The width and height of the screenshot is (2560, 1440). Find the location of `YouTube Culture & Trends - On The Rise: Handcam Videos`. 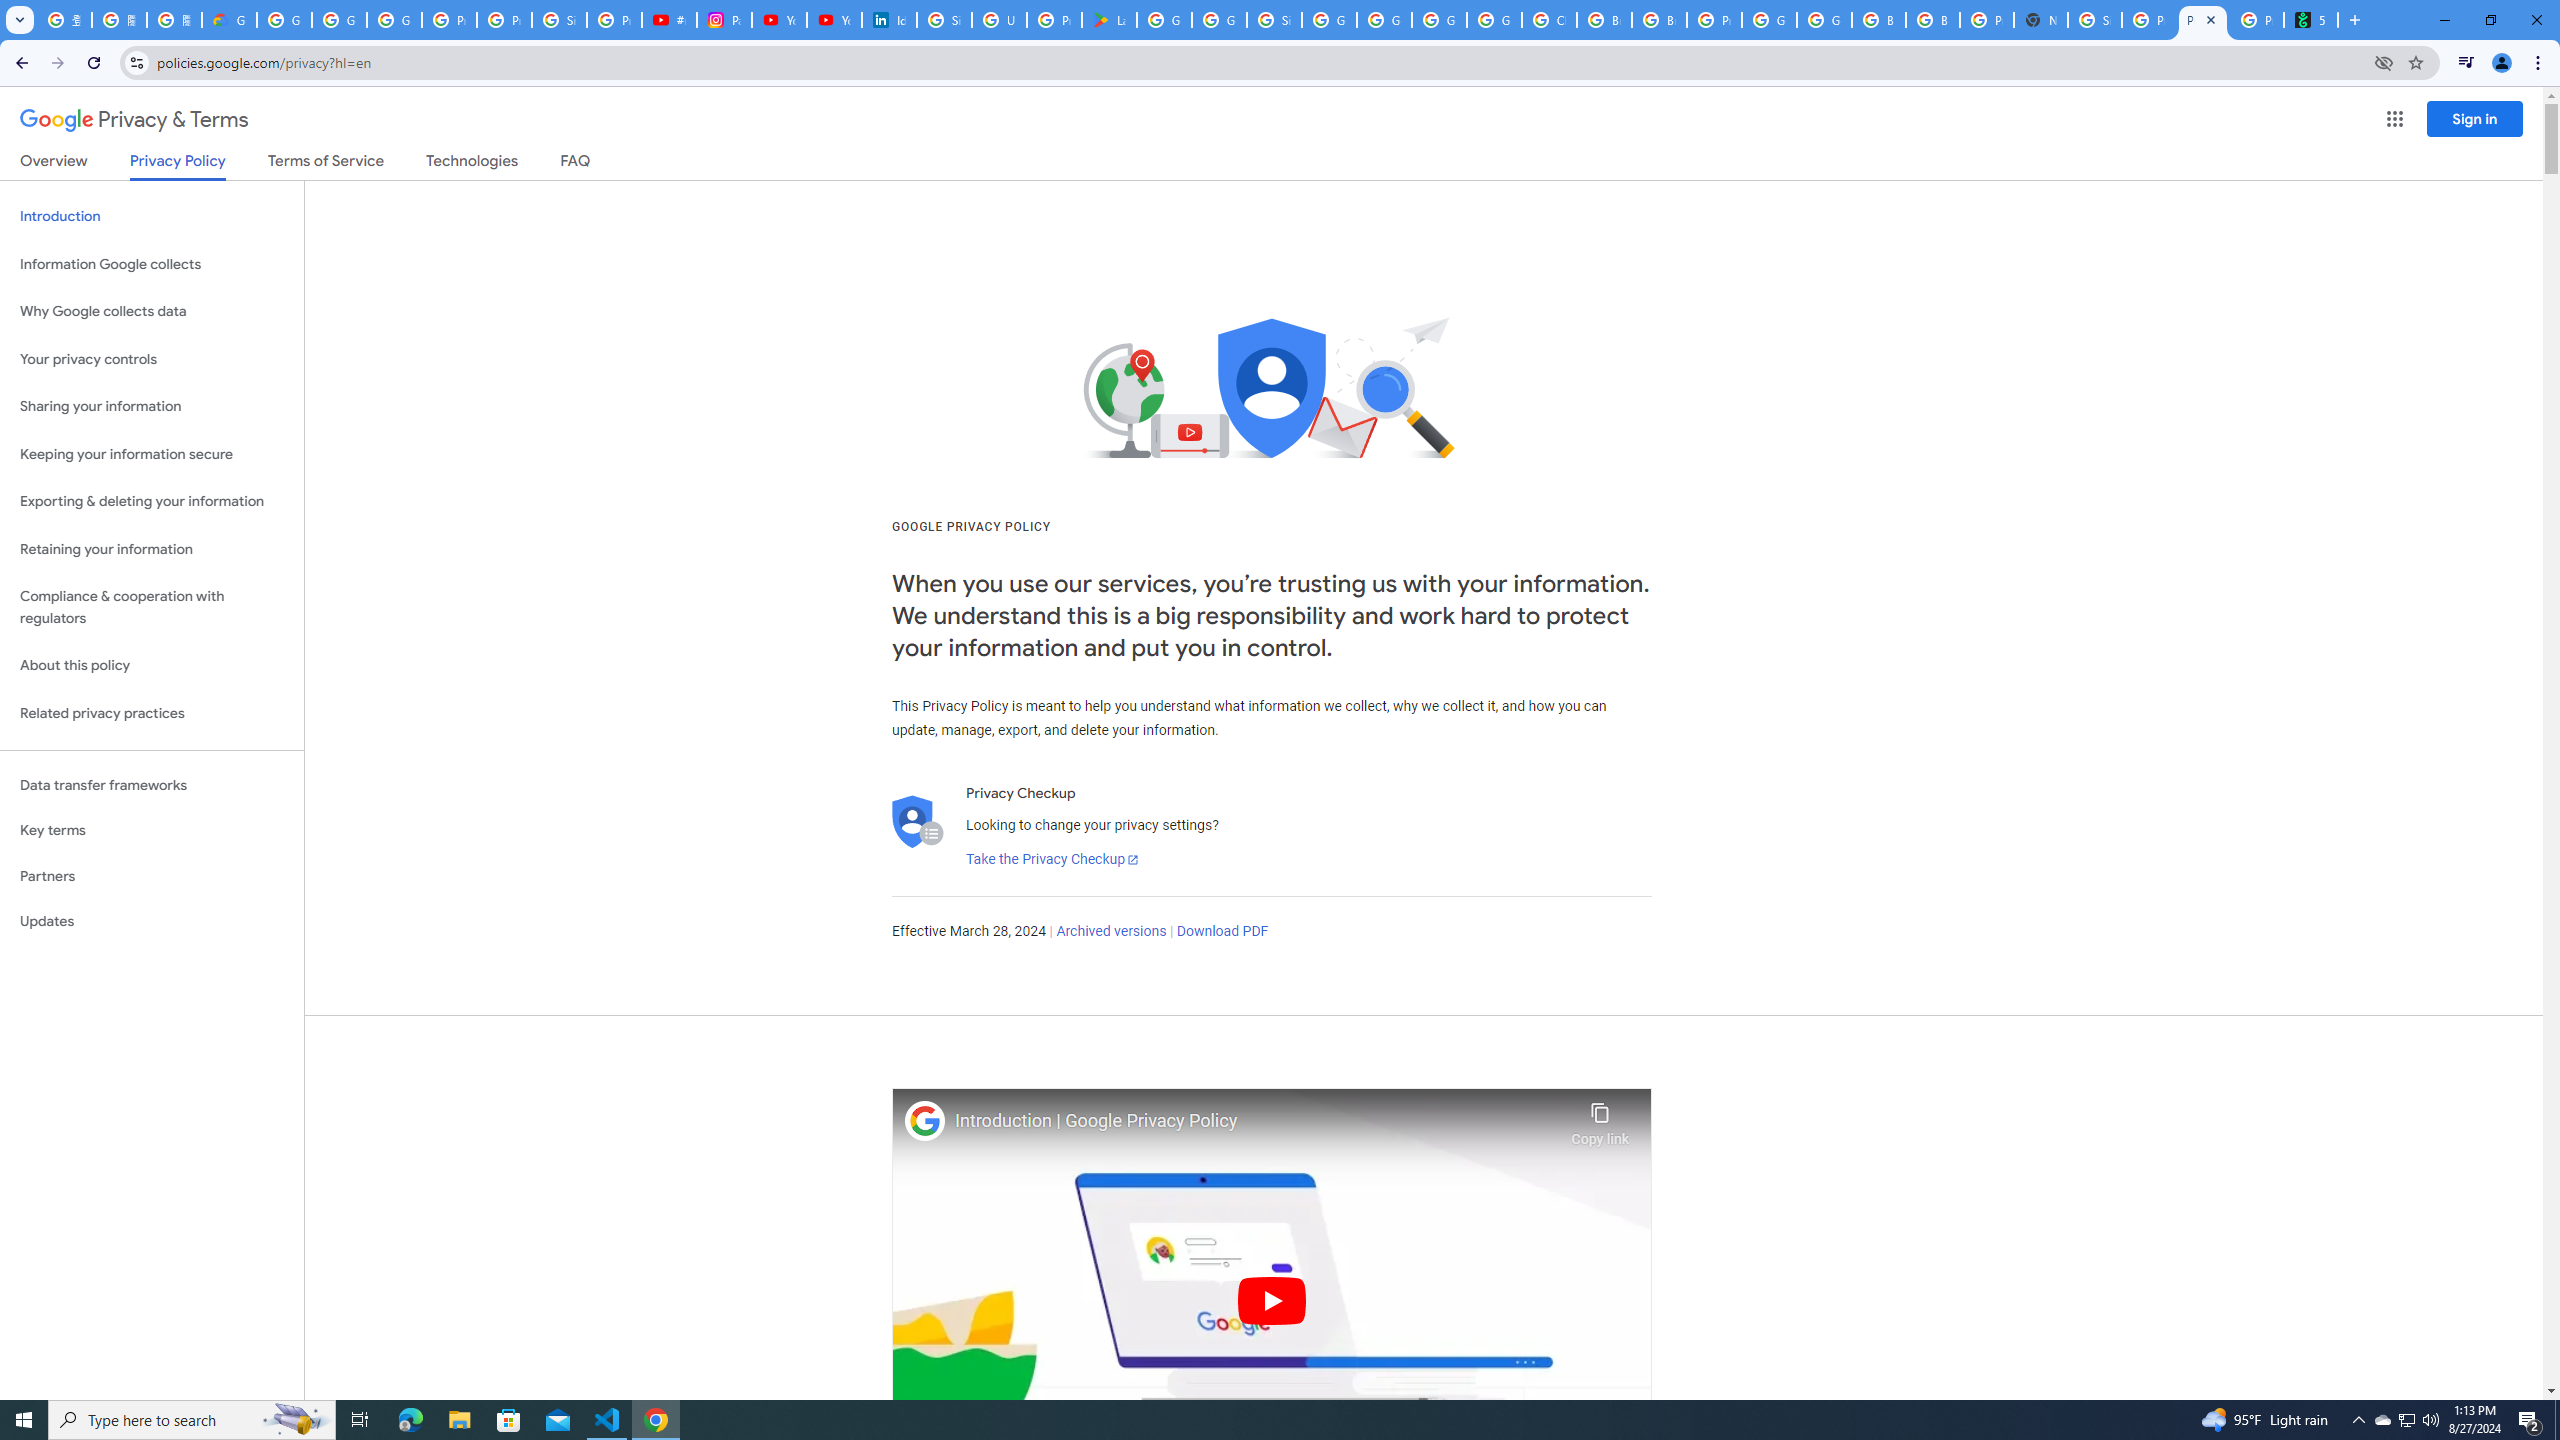

YouTube Culture & Trends - On The Rise: Handcam Videos is located at coordinates (779, 20).